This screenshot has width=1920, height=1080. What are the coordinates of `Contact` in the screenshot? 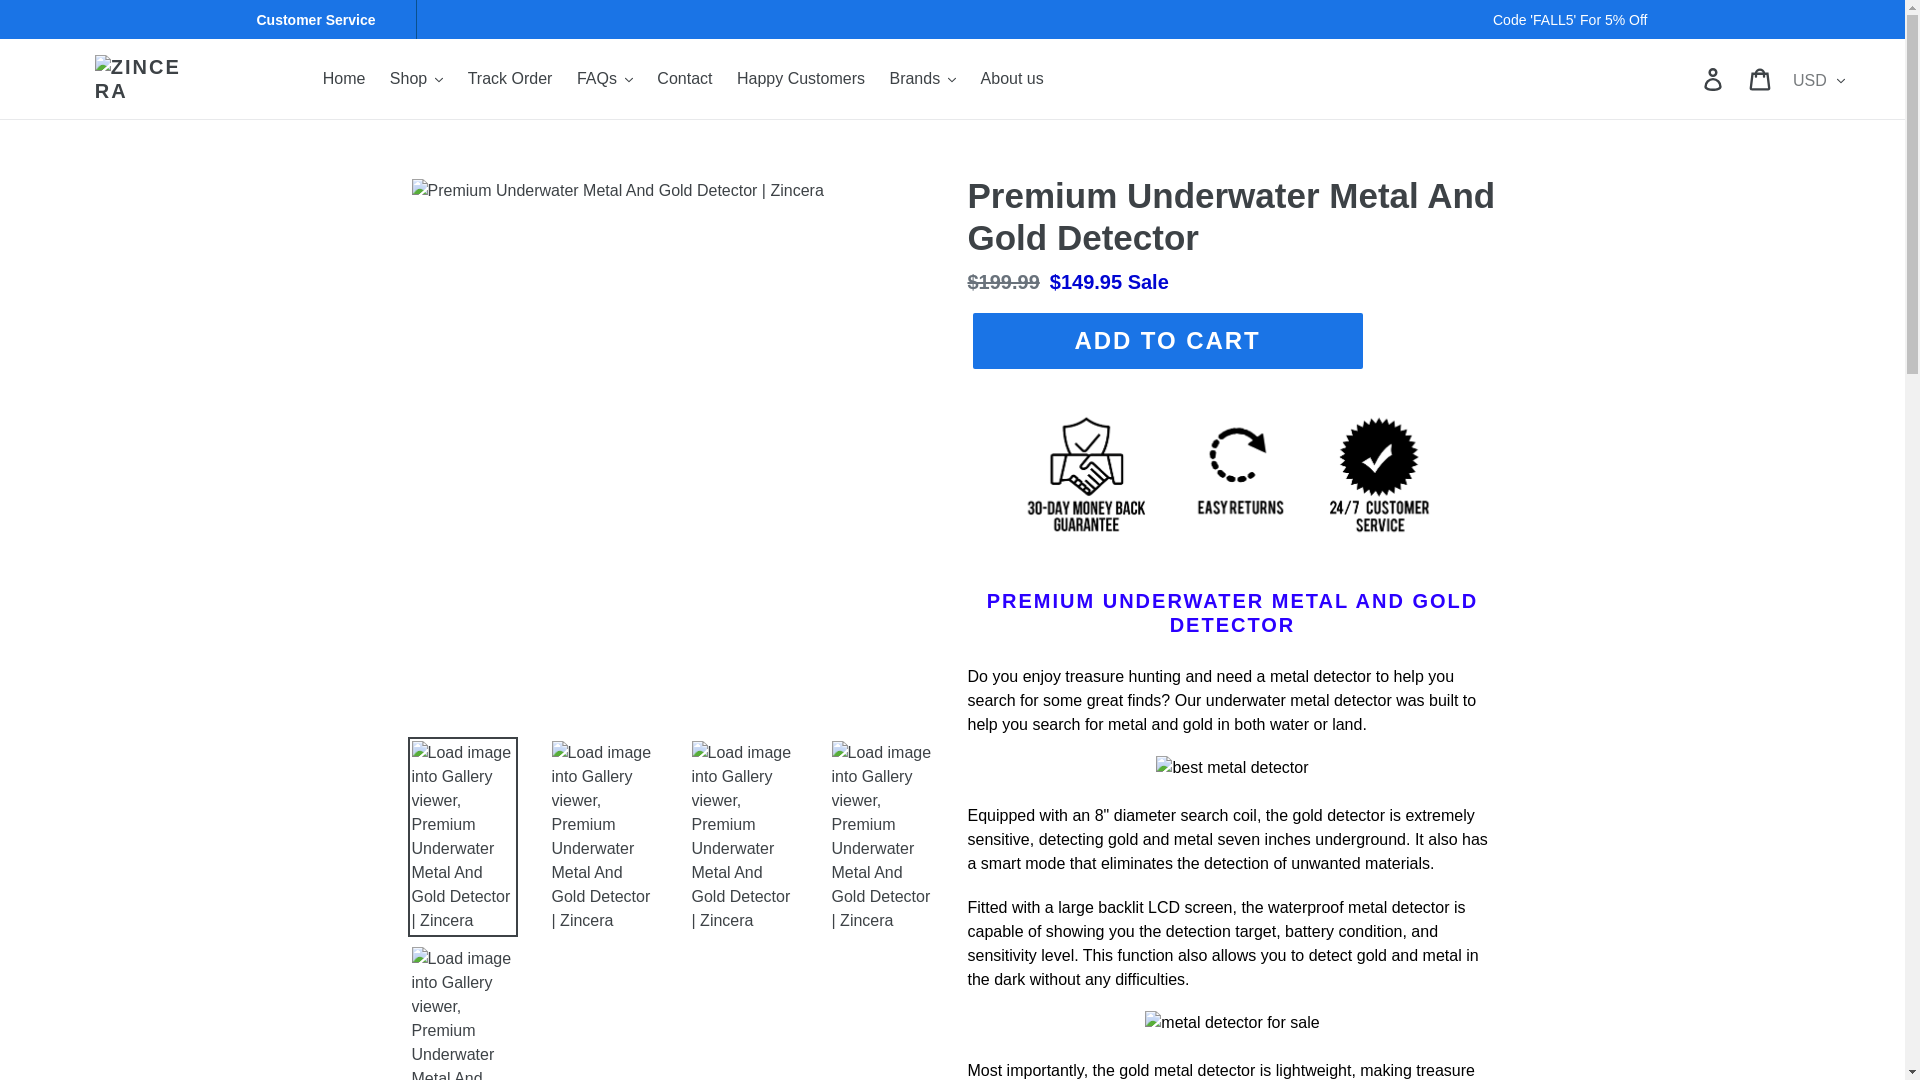 It's located at (684, 78).